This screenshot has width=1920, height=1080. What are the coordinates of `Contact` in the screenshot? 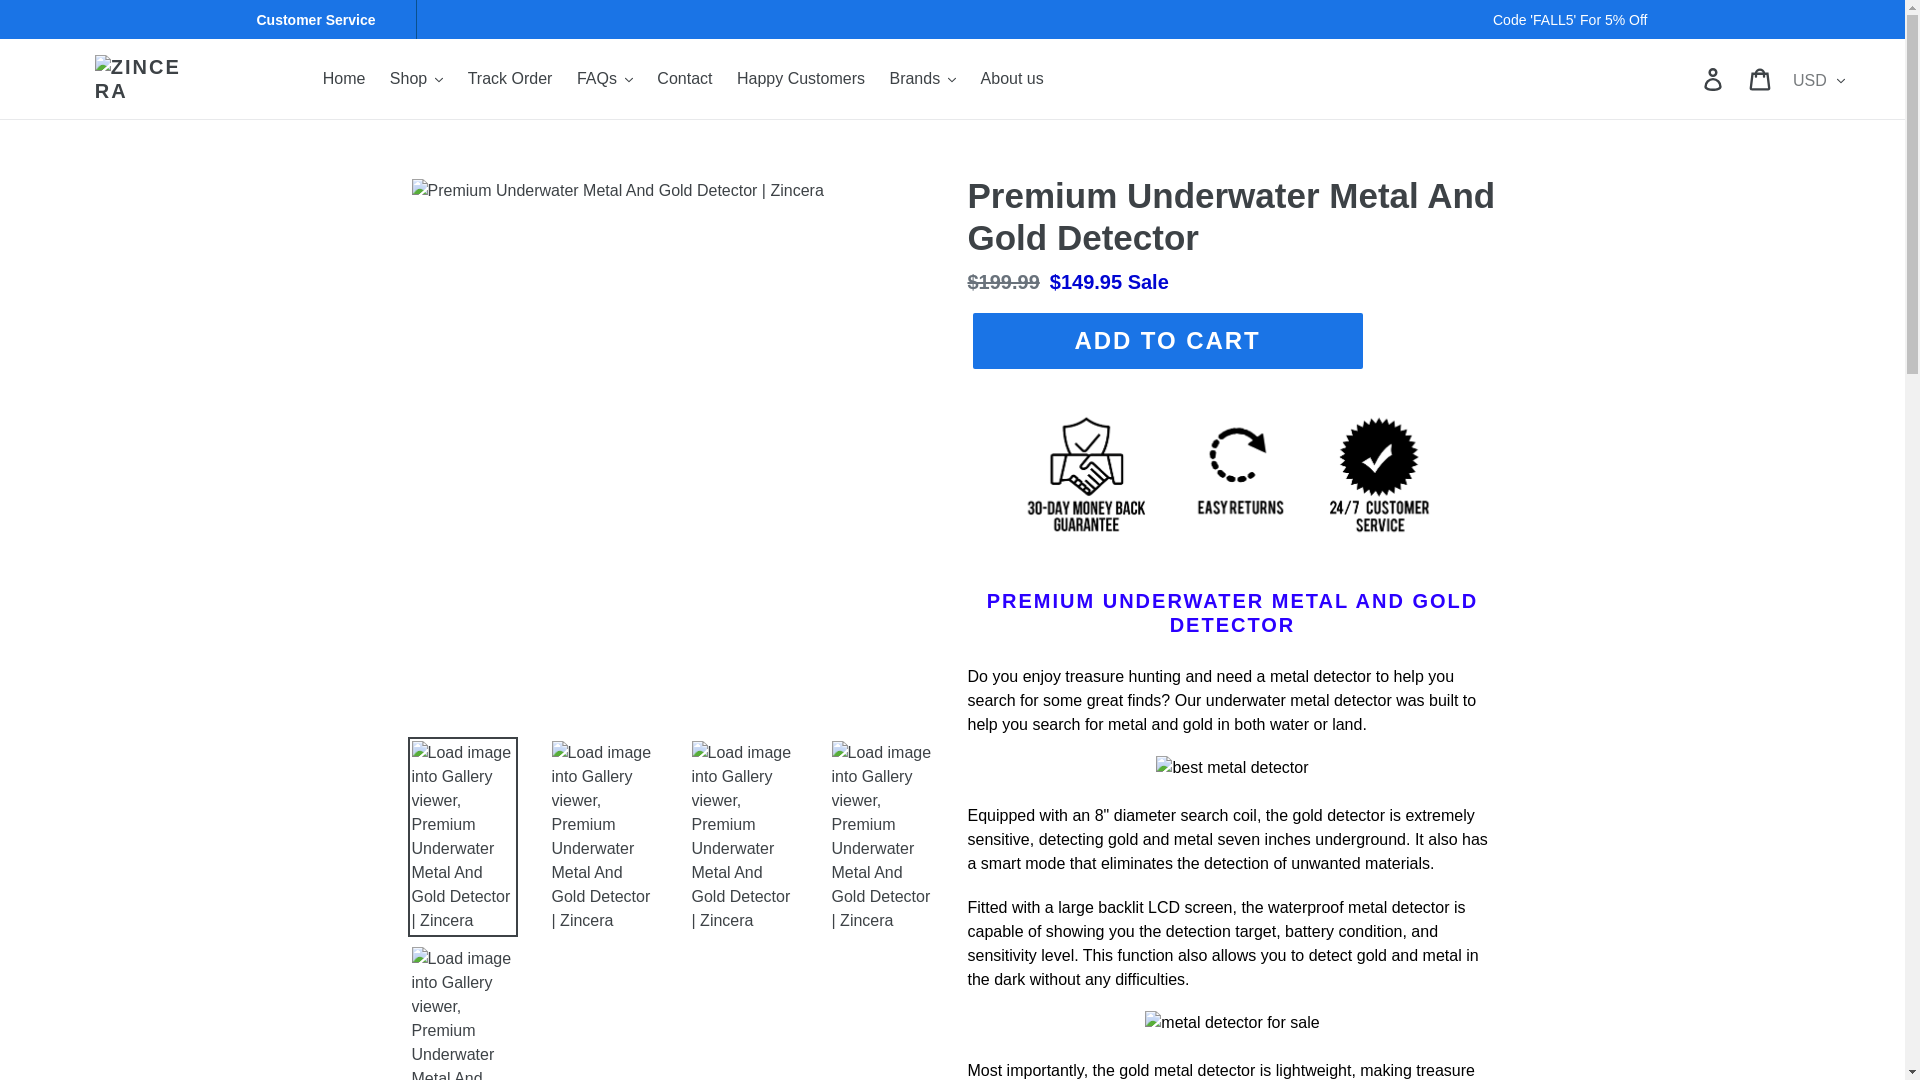 It's located at (684, 78).